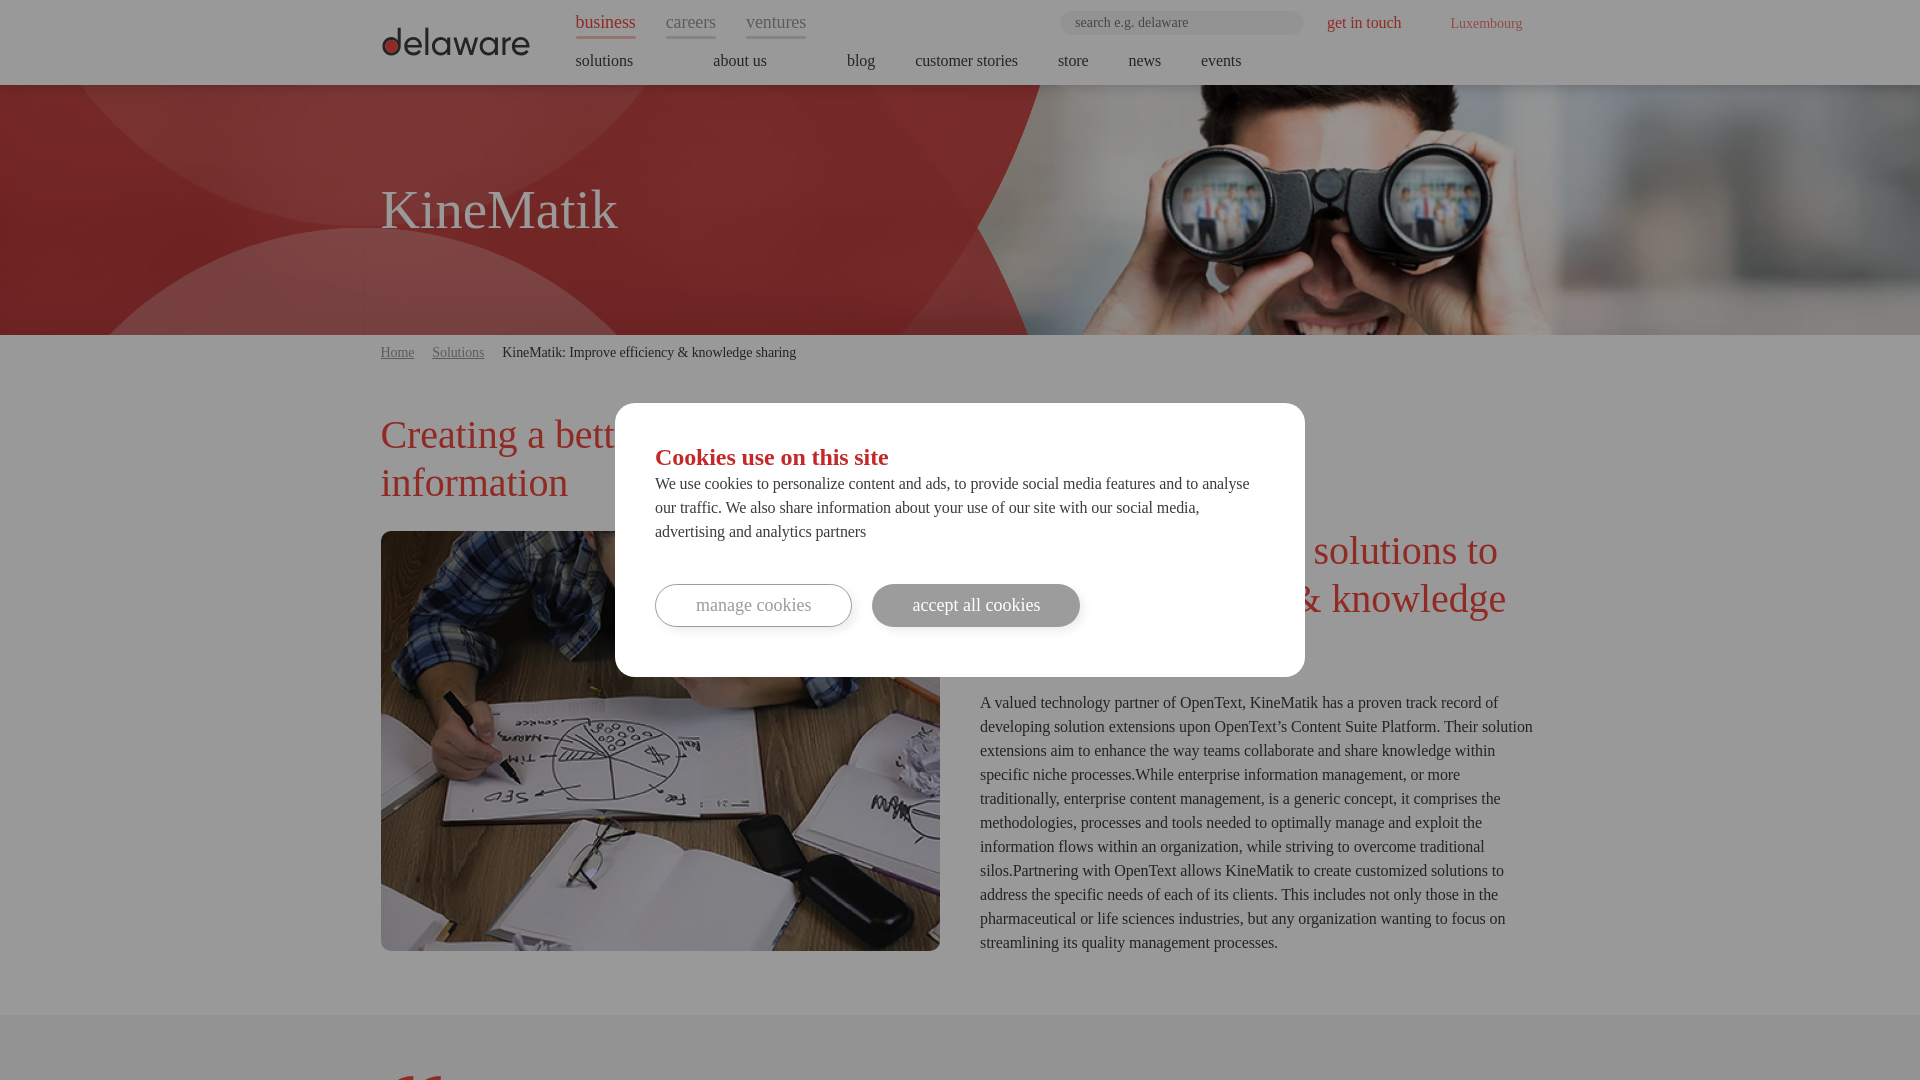 This screenshot has width=1920, height=1080. Describe the element at coordinates (1480, 23) in the screenshot. I see `Luxembourg` at that location.